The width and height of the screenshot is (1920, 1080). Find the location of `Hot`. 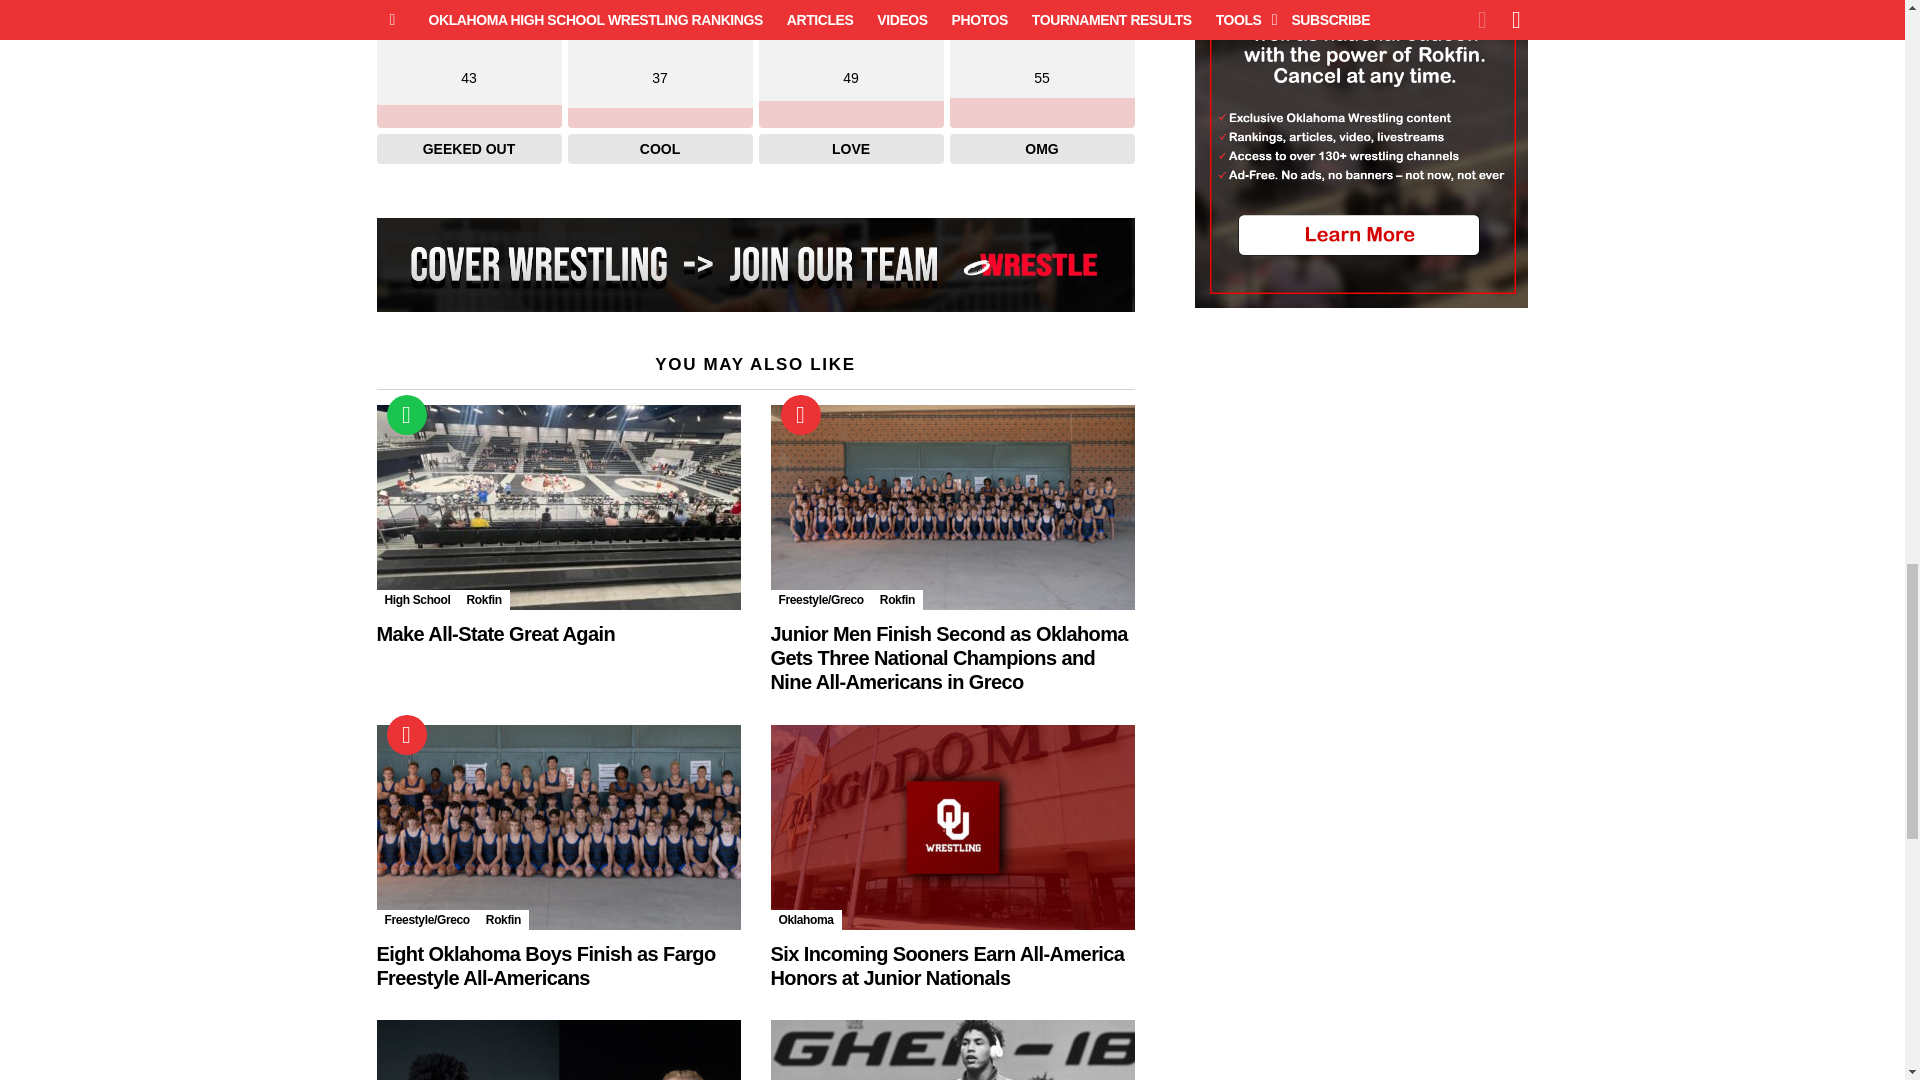

Hot is located at coordinates (799, 415).